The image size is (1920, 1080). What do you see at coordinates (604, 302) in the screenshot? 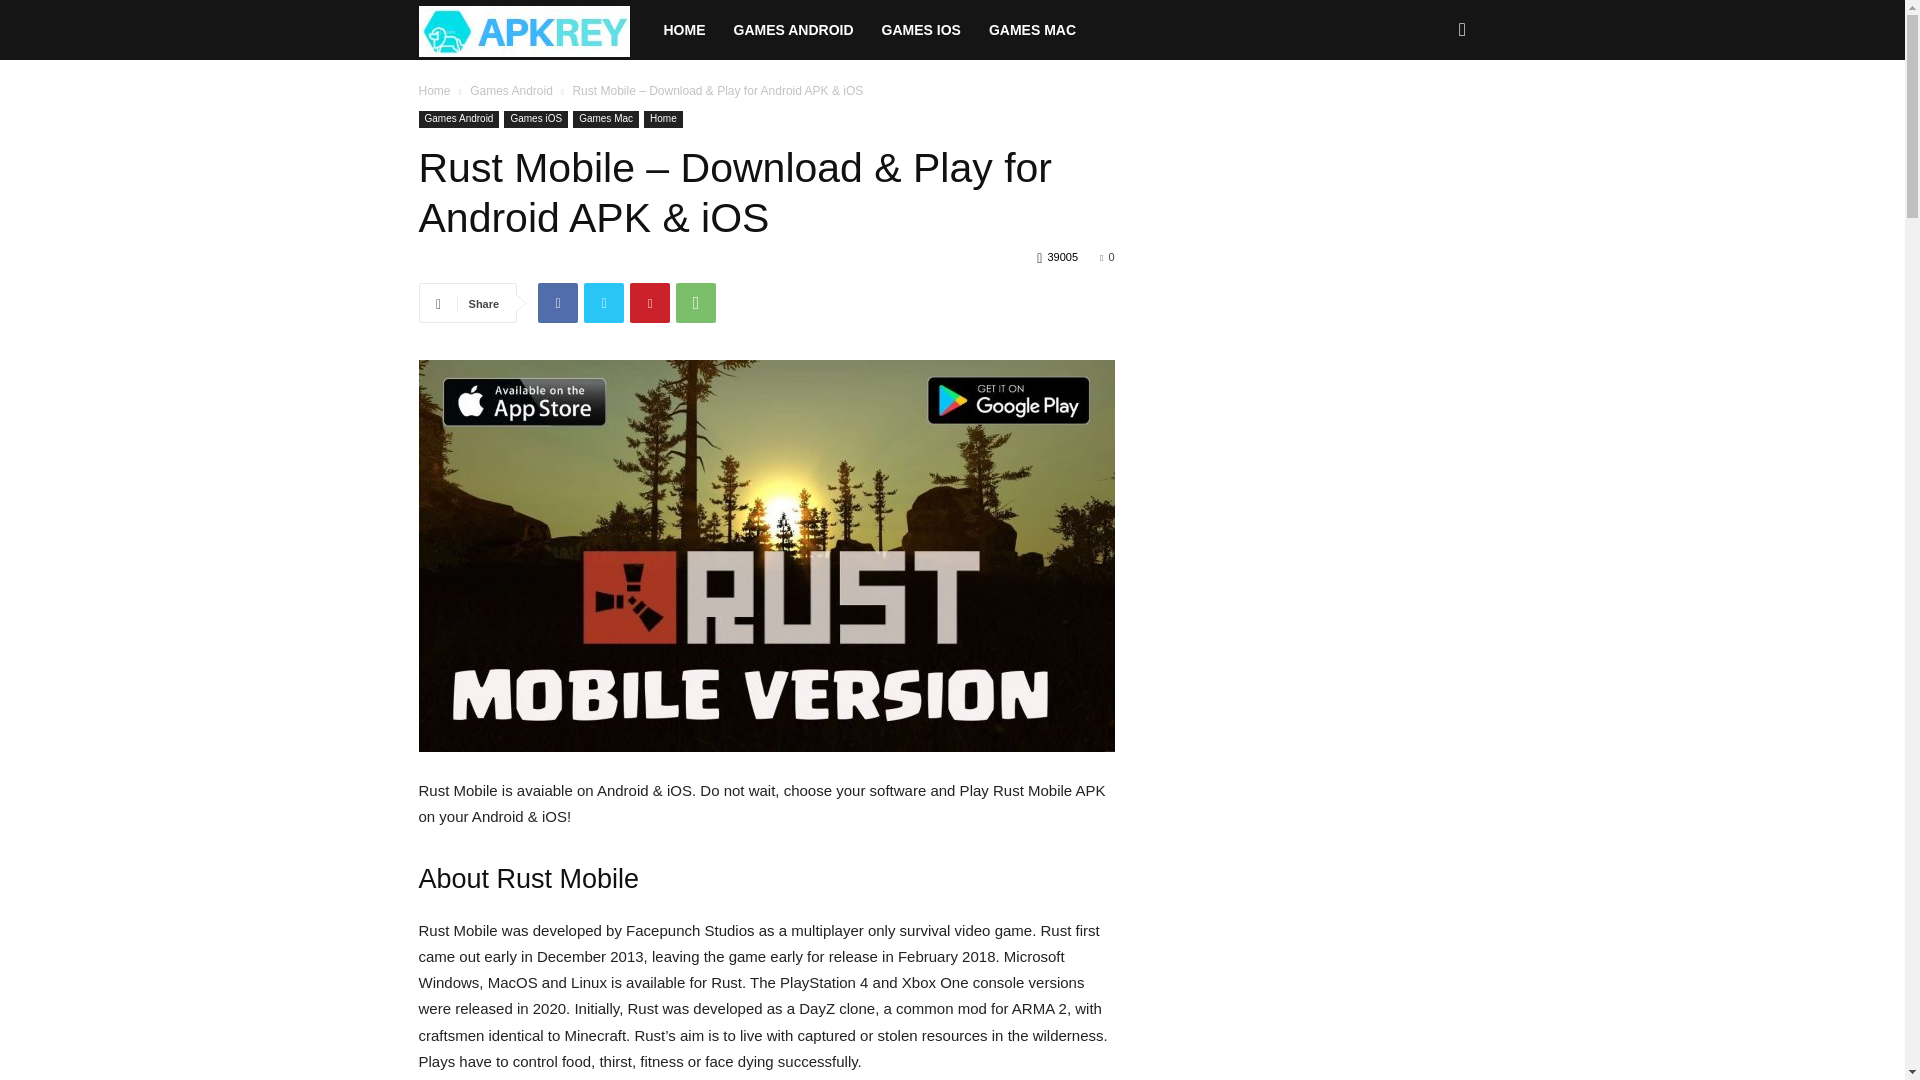
I see `Twitter` at bounding box center [604, 302].